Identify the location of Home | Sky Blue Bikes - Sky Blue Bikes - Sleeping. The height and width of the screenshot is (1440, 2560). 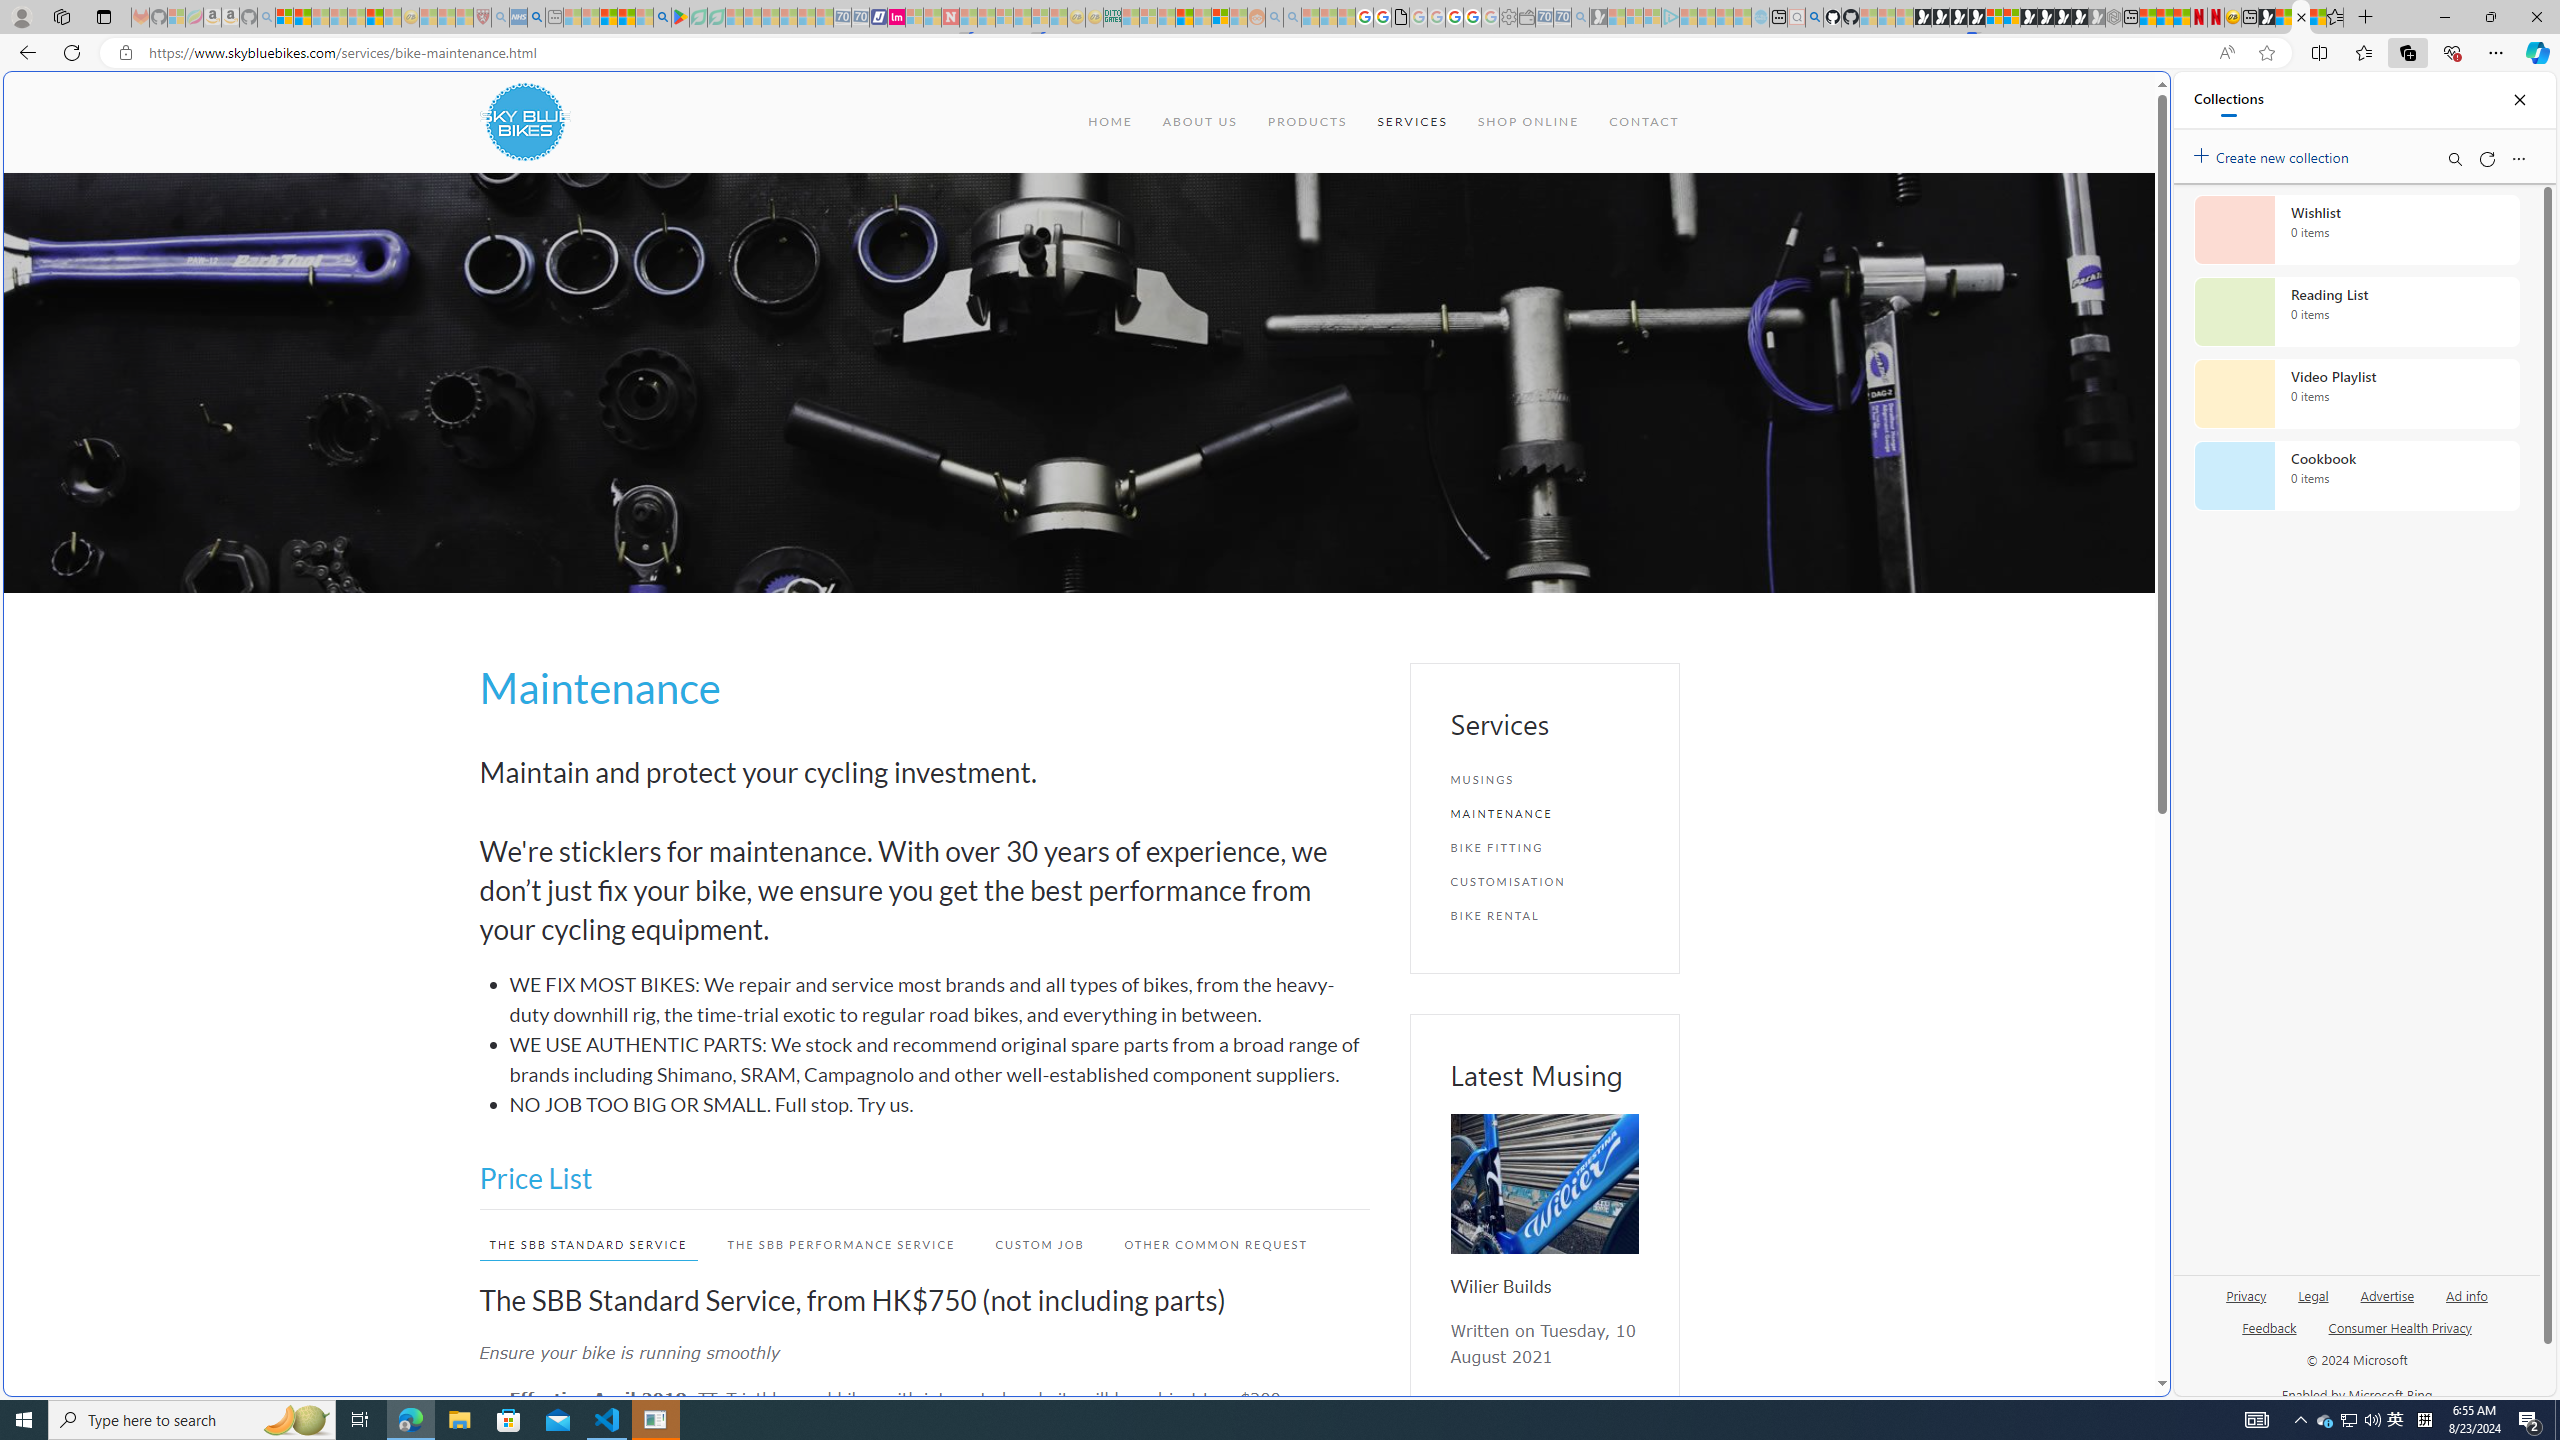
(1761, 17).